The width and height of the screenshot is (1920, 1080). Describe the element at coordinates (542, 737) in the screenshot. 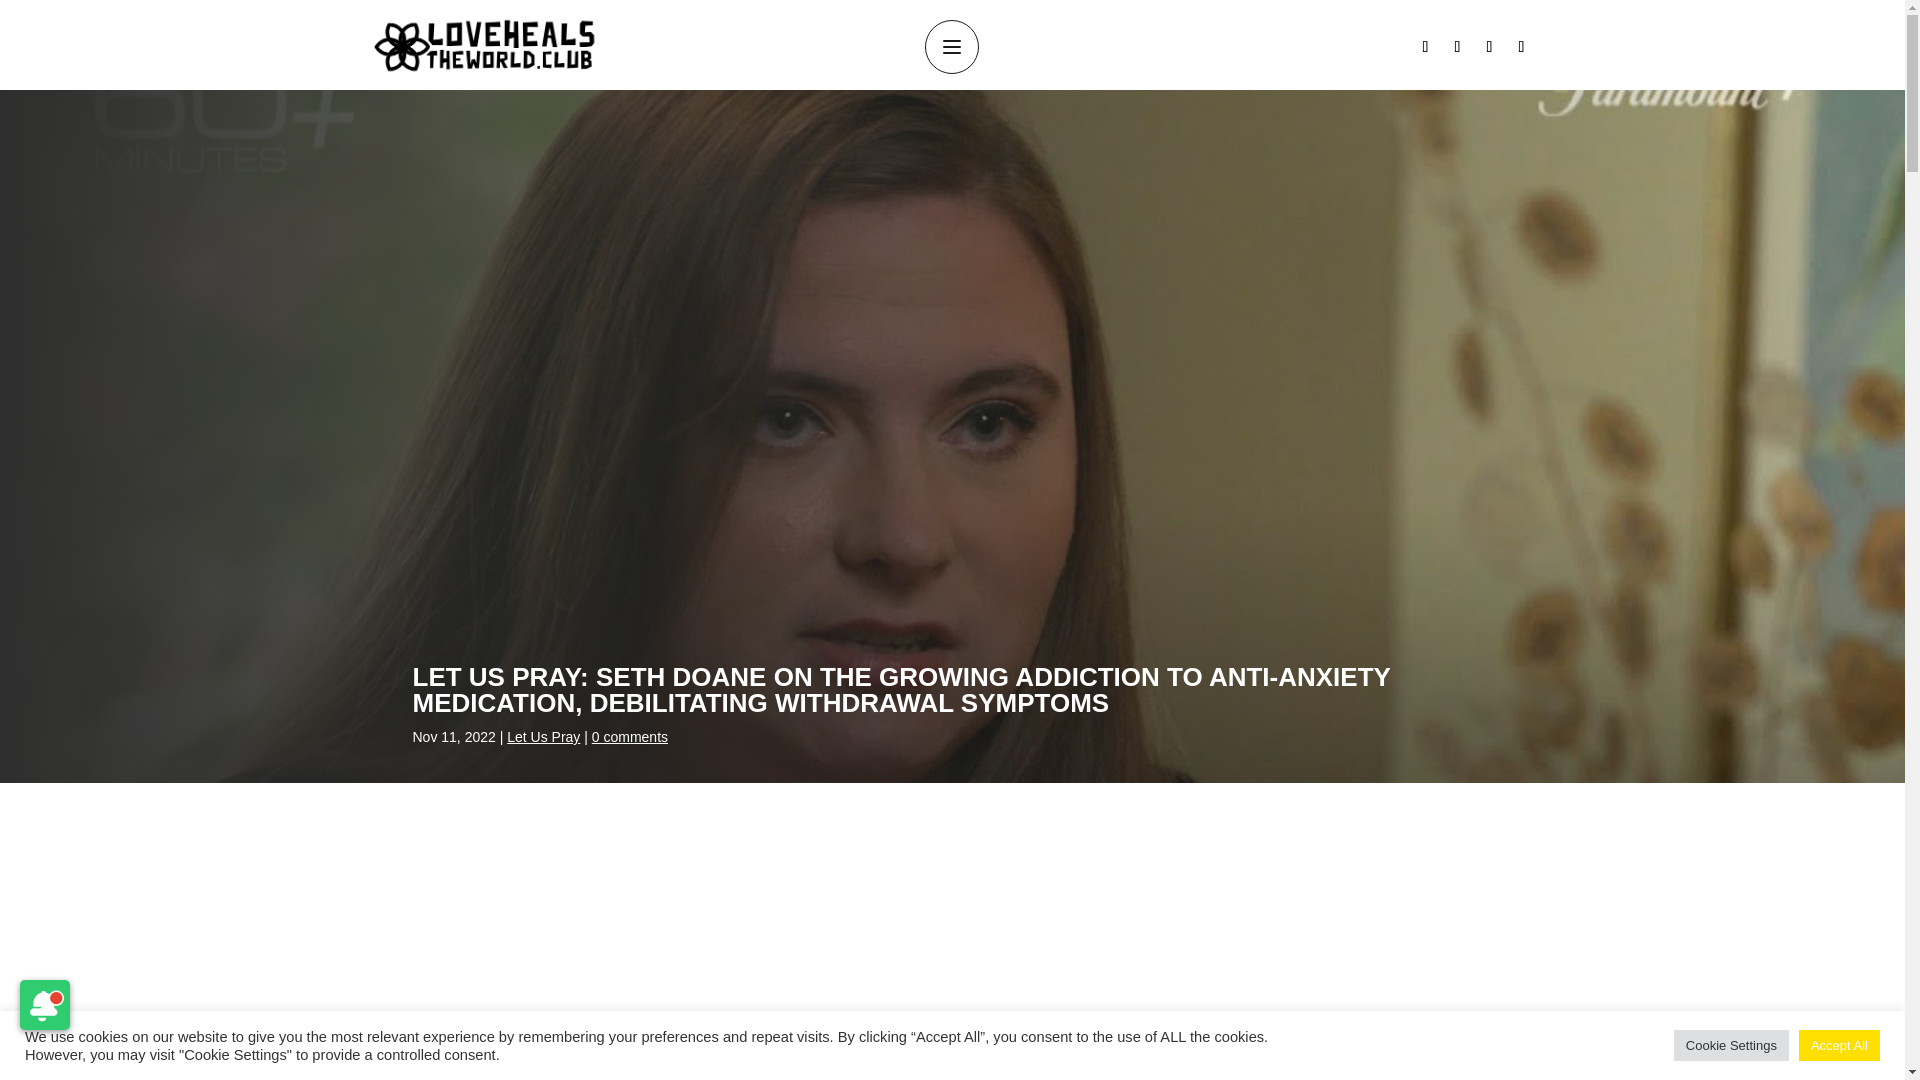

I see `Let Us Pray` at that location.